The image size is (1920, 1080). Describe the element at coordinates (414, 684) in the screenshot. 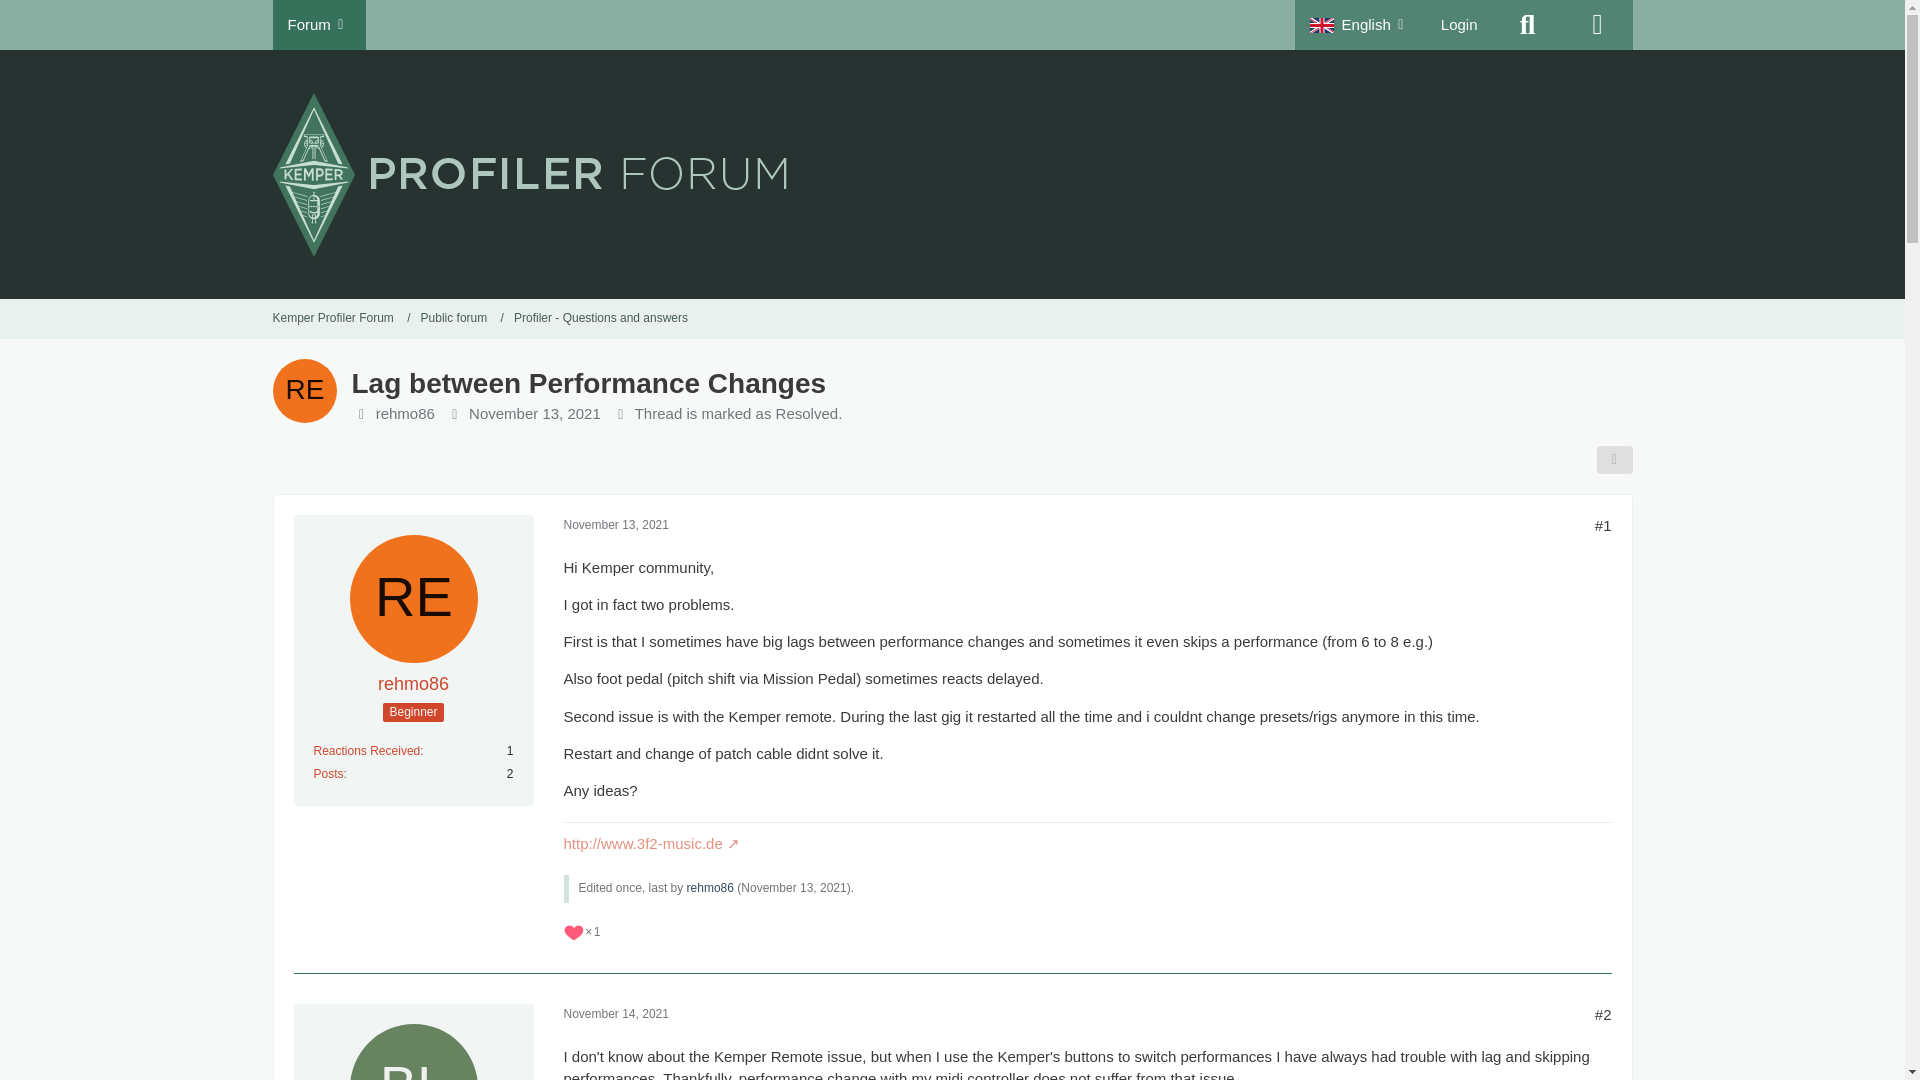

I see `rehmo86` at that location.